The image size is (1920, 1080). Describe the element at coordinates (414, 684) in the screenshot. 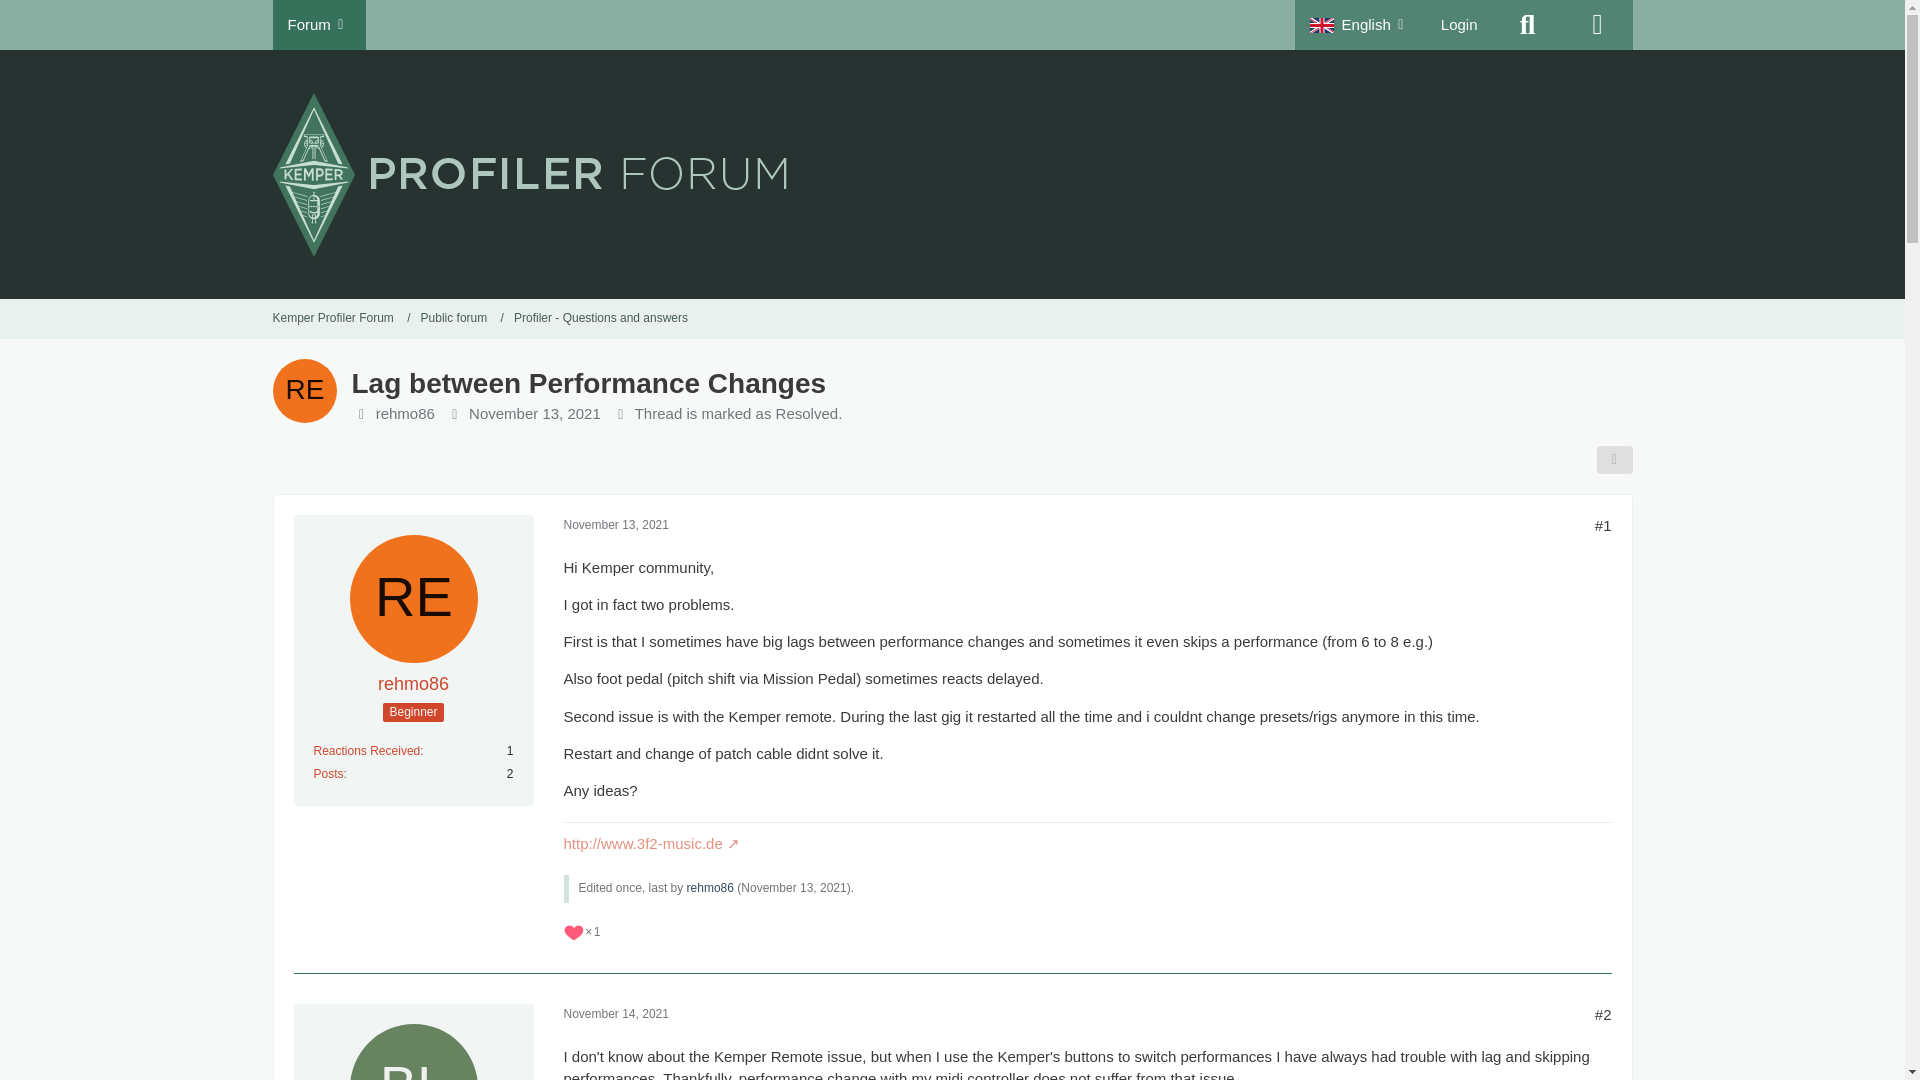

I see `rehmo86` at that location.